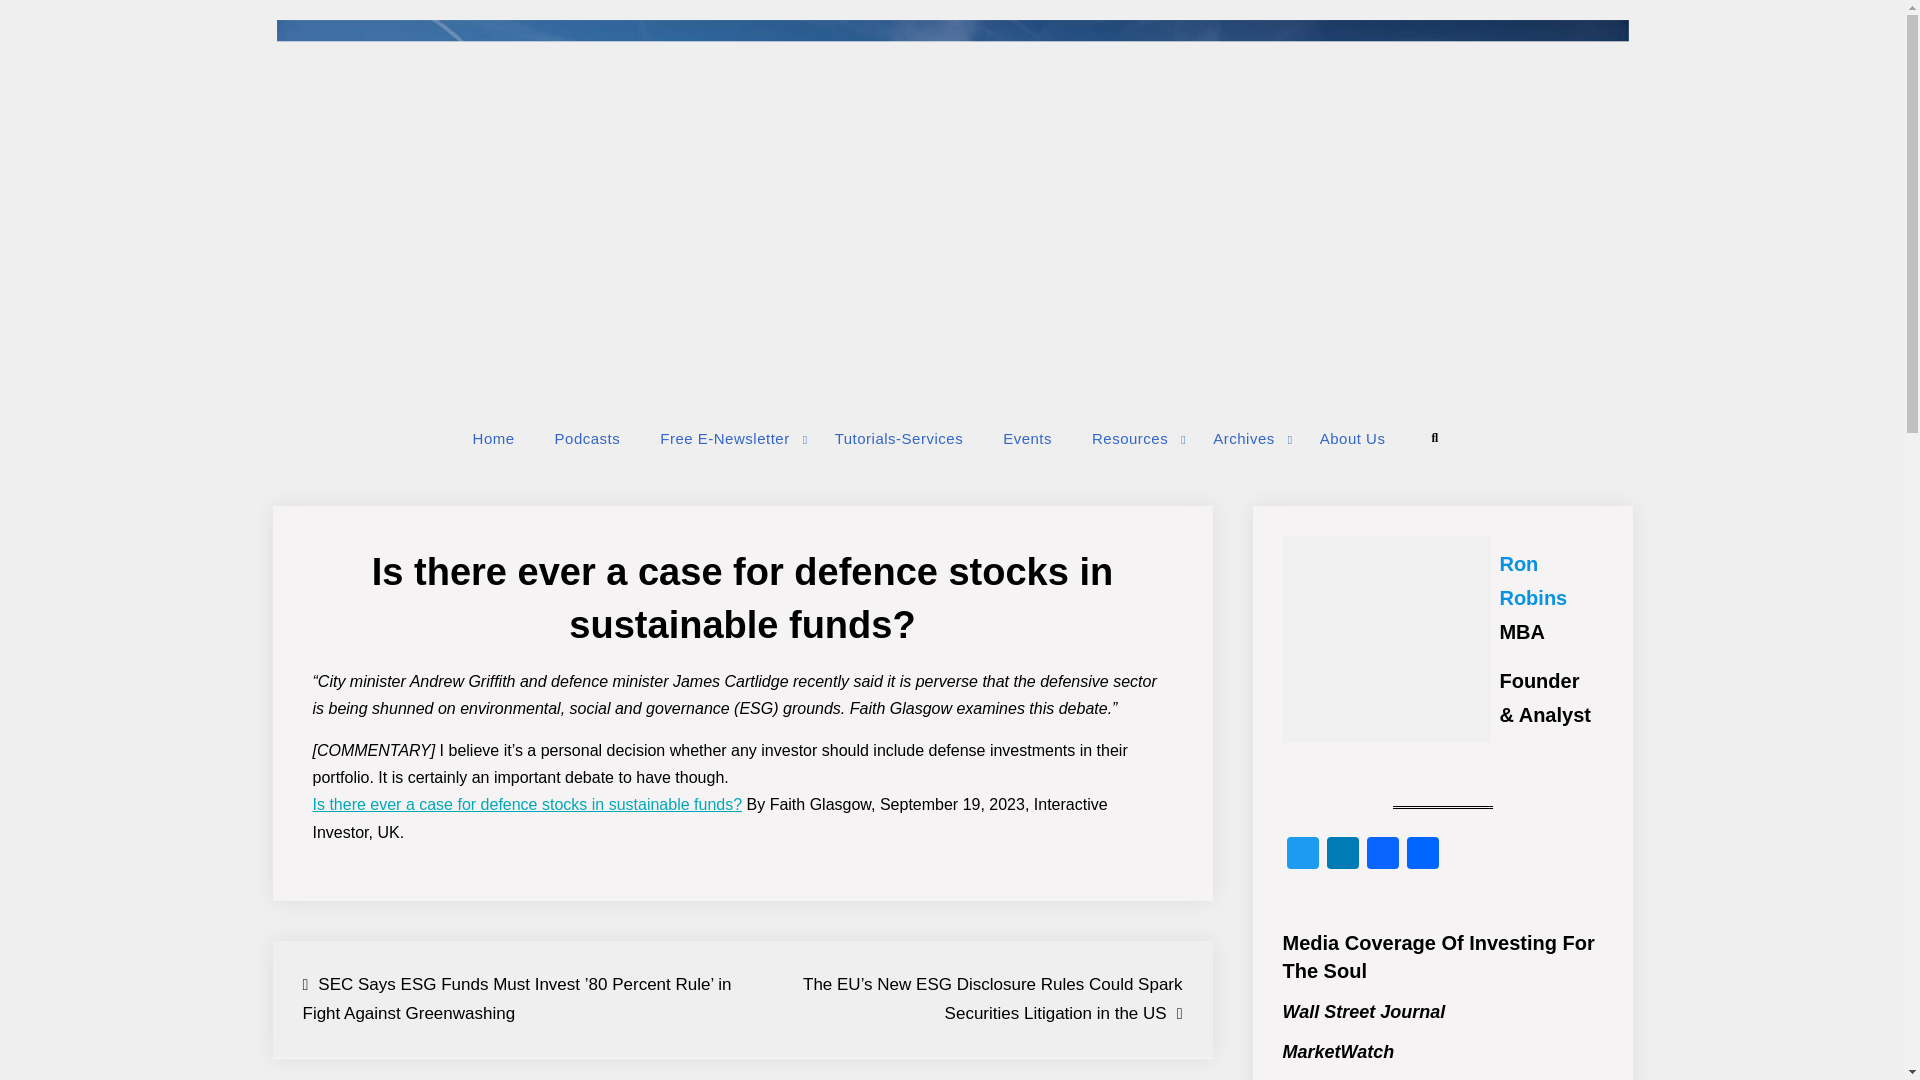  Describe the element at coordinates (1532, 580) in the screenshot. I see `Ron Robins` at that location.